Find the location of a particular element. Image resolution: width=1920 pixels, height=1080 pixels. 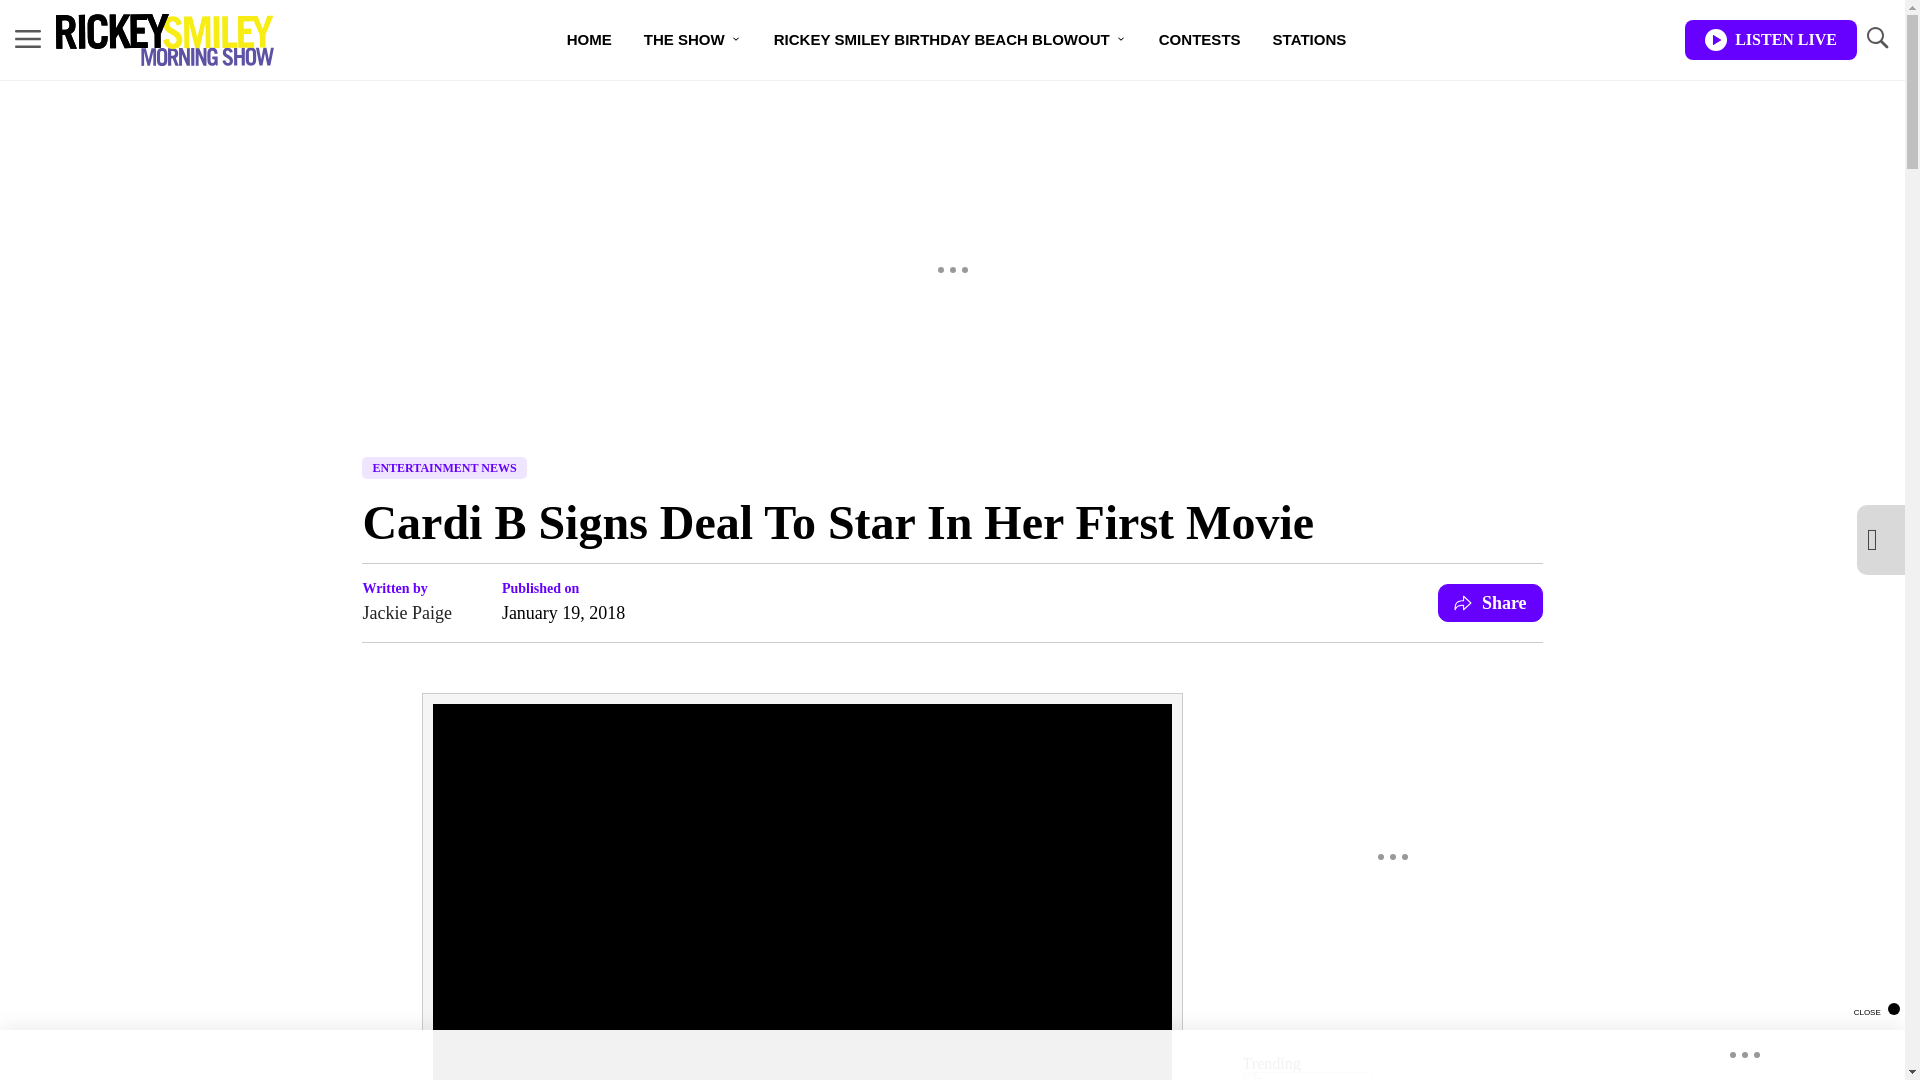

RICKEY SMILEY BIRTHDAY BEACH BLOWOUT is located at coordinates (950, 40).